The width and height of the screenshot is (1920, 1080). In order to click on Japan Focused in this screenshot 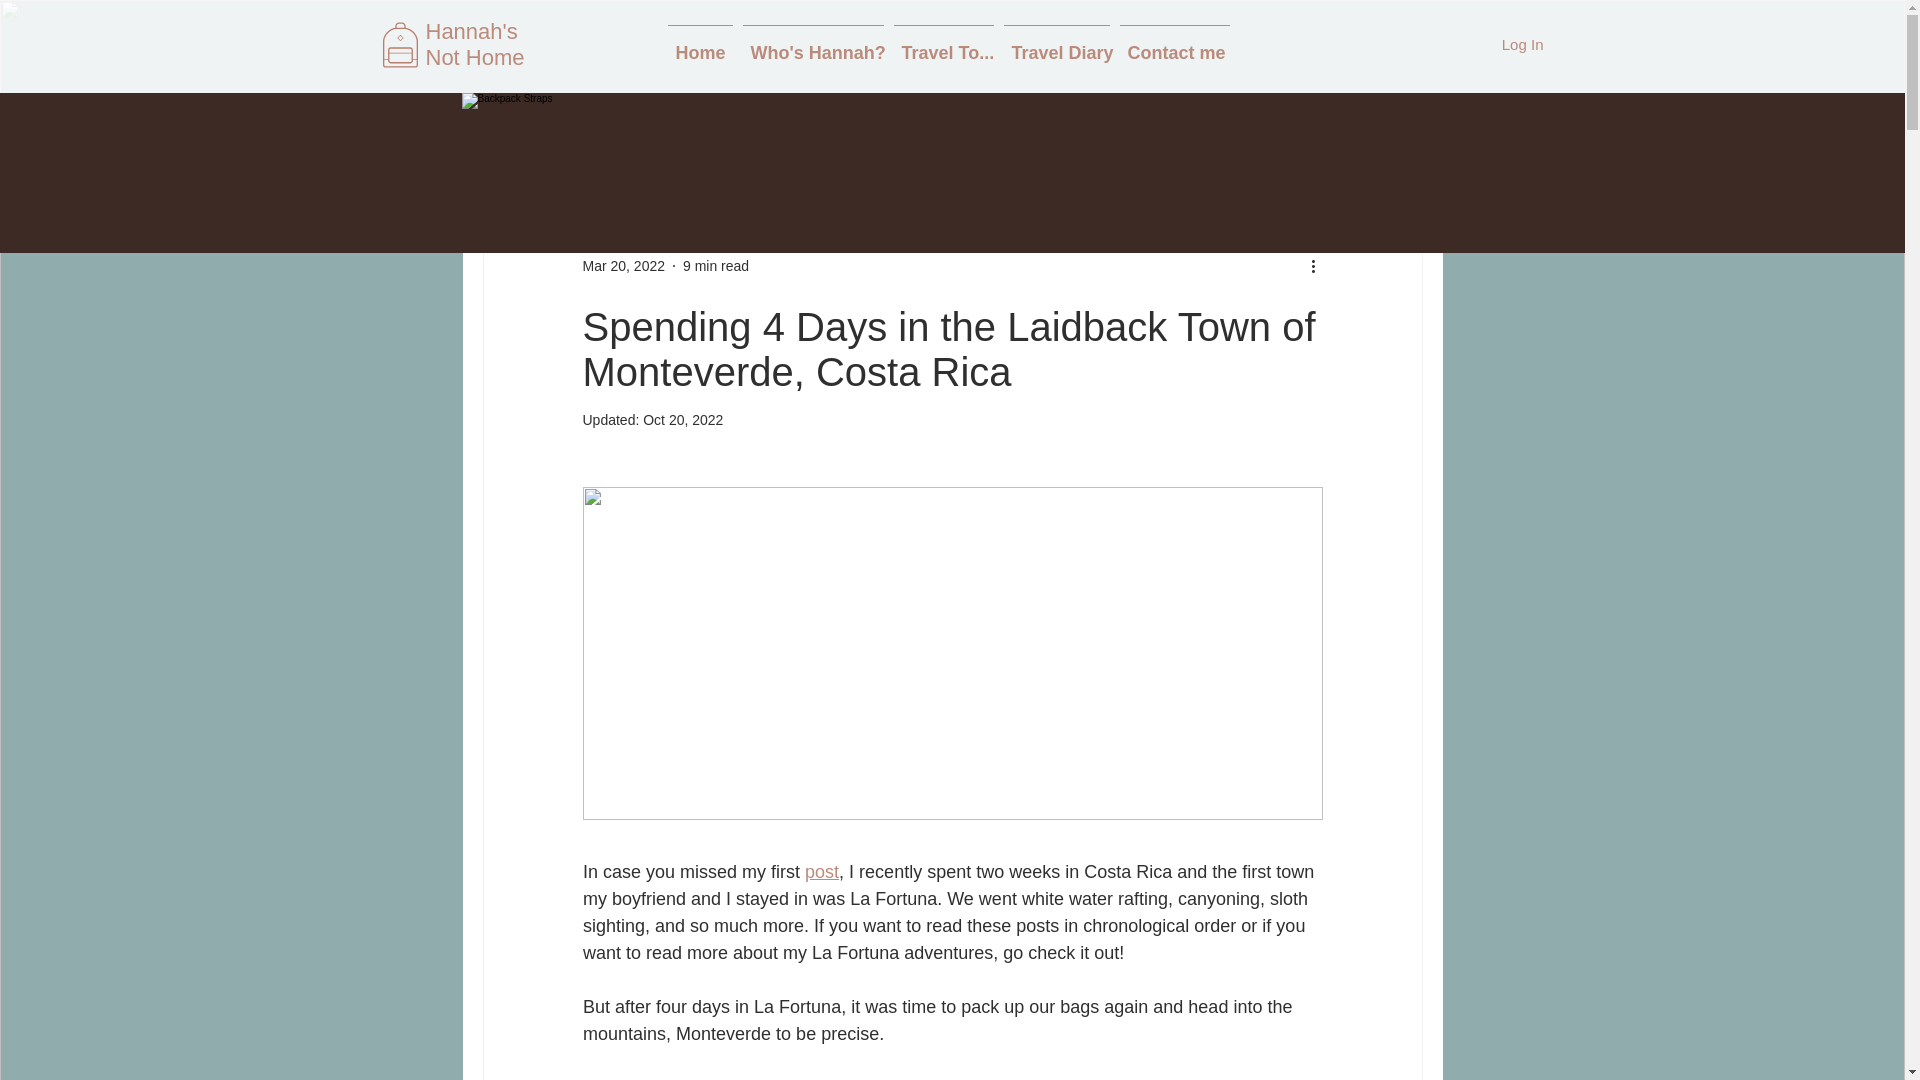, I will do `click(1189, 133)`.